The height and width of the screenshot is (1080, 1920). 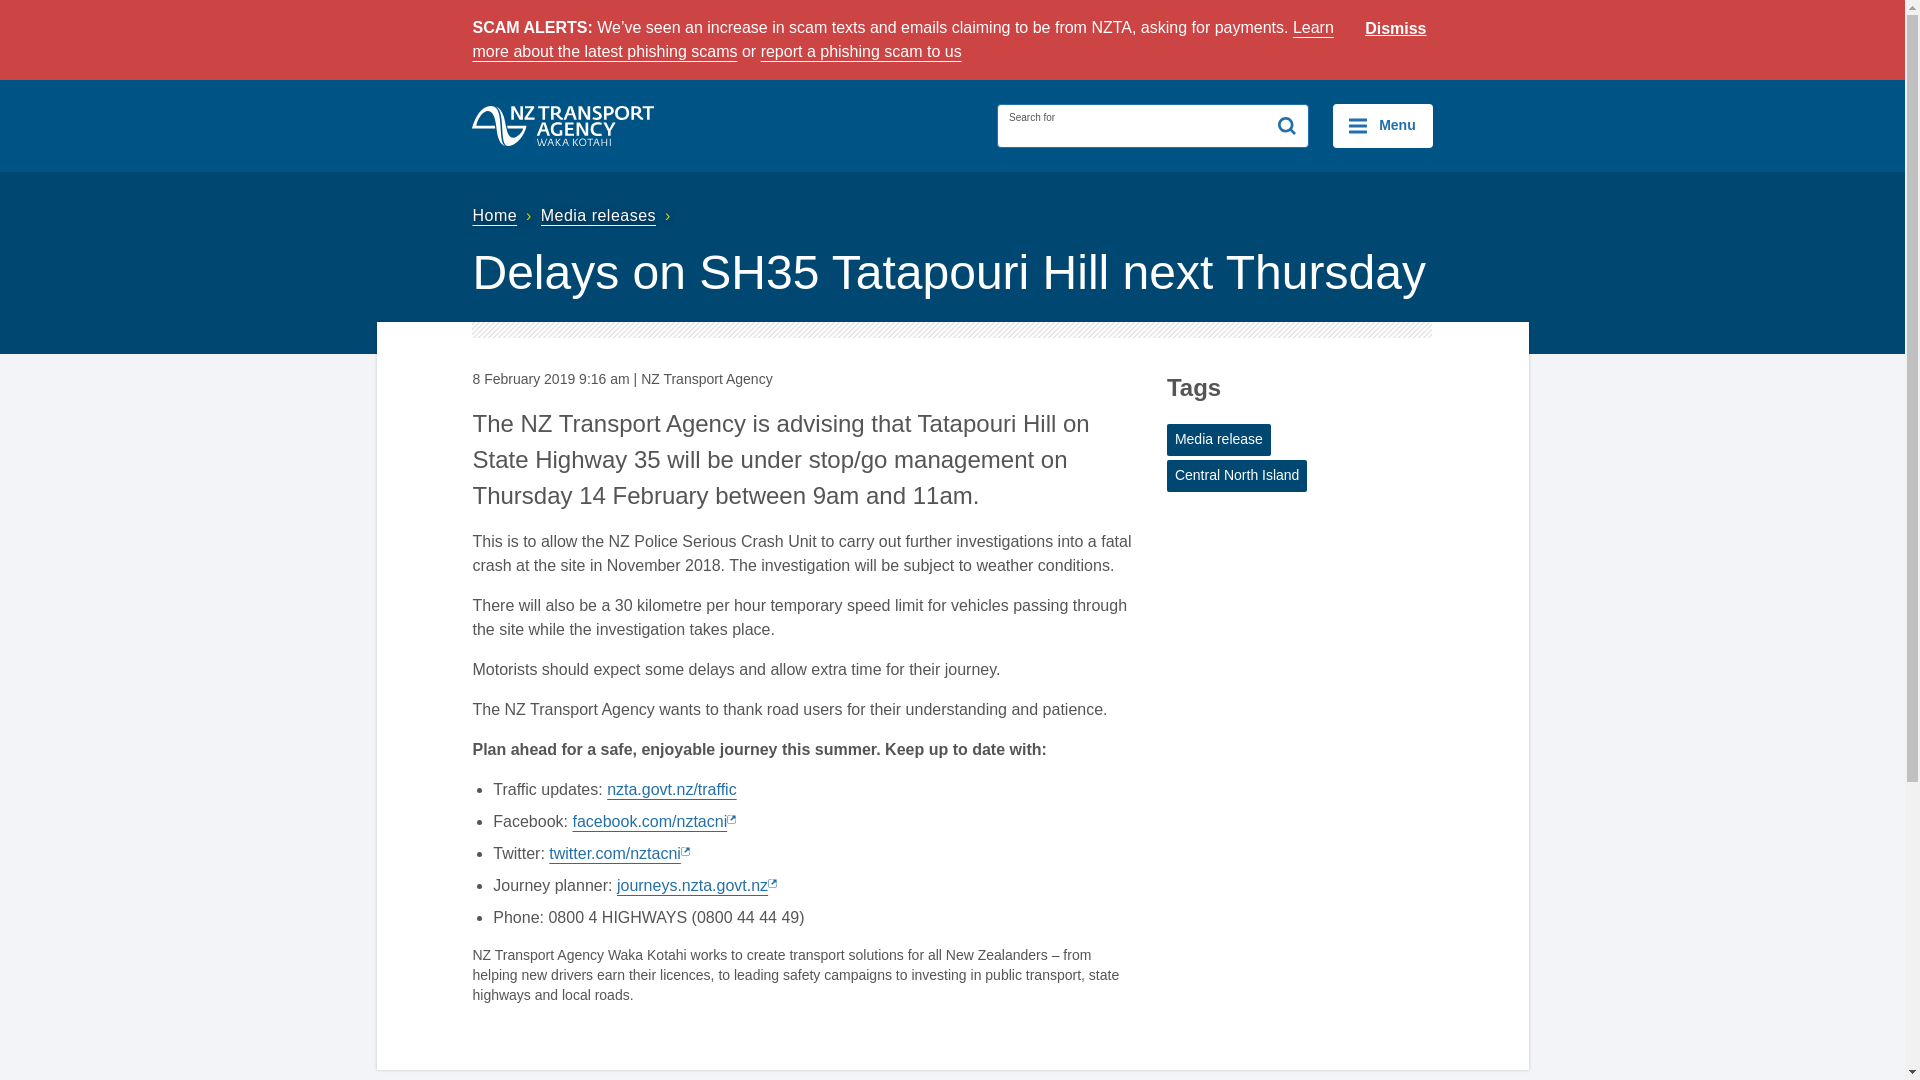 What do you see at coordinates (1219, 440) in the screenshot?
I see `View all posts tagged 'Media release'` at bounding box center [1219, 440].